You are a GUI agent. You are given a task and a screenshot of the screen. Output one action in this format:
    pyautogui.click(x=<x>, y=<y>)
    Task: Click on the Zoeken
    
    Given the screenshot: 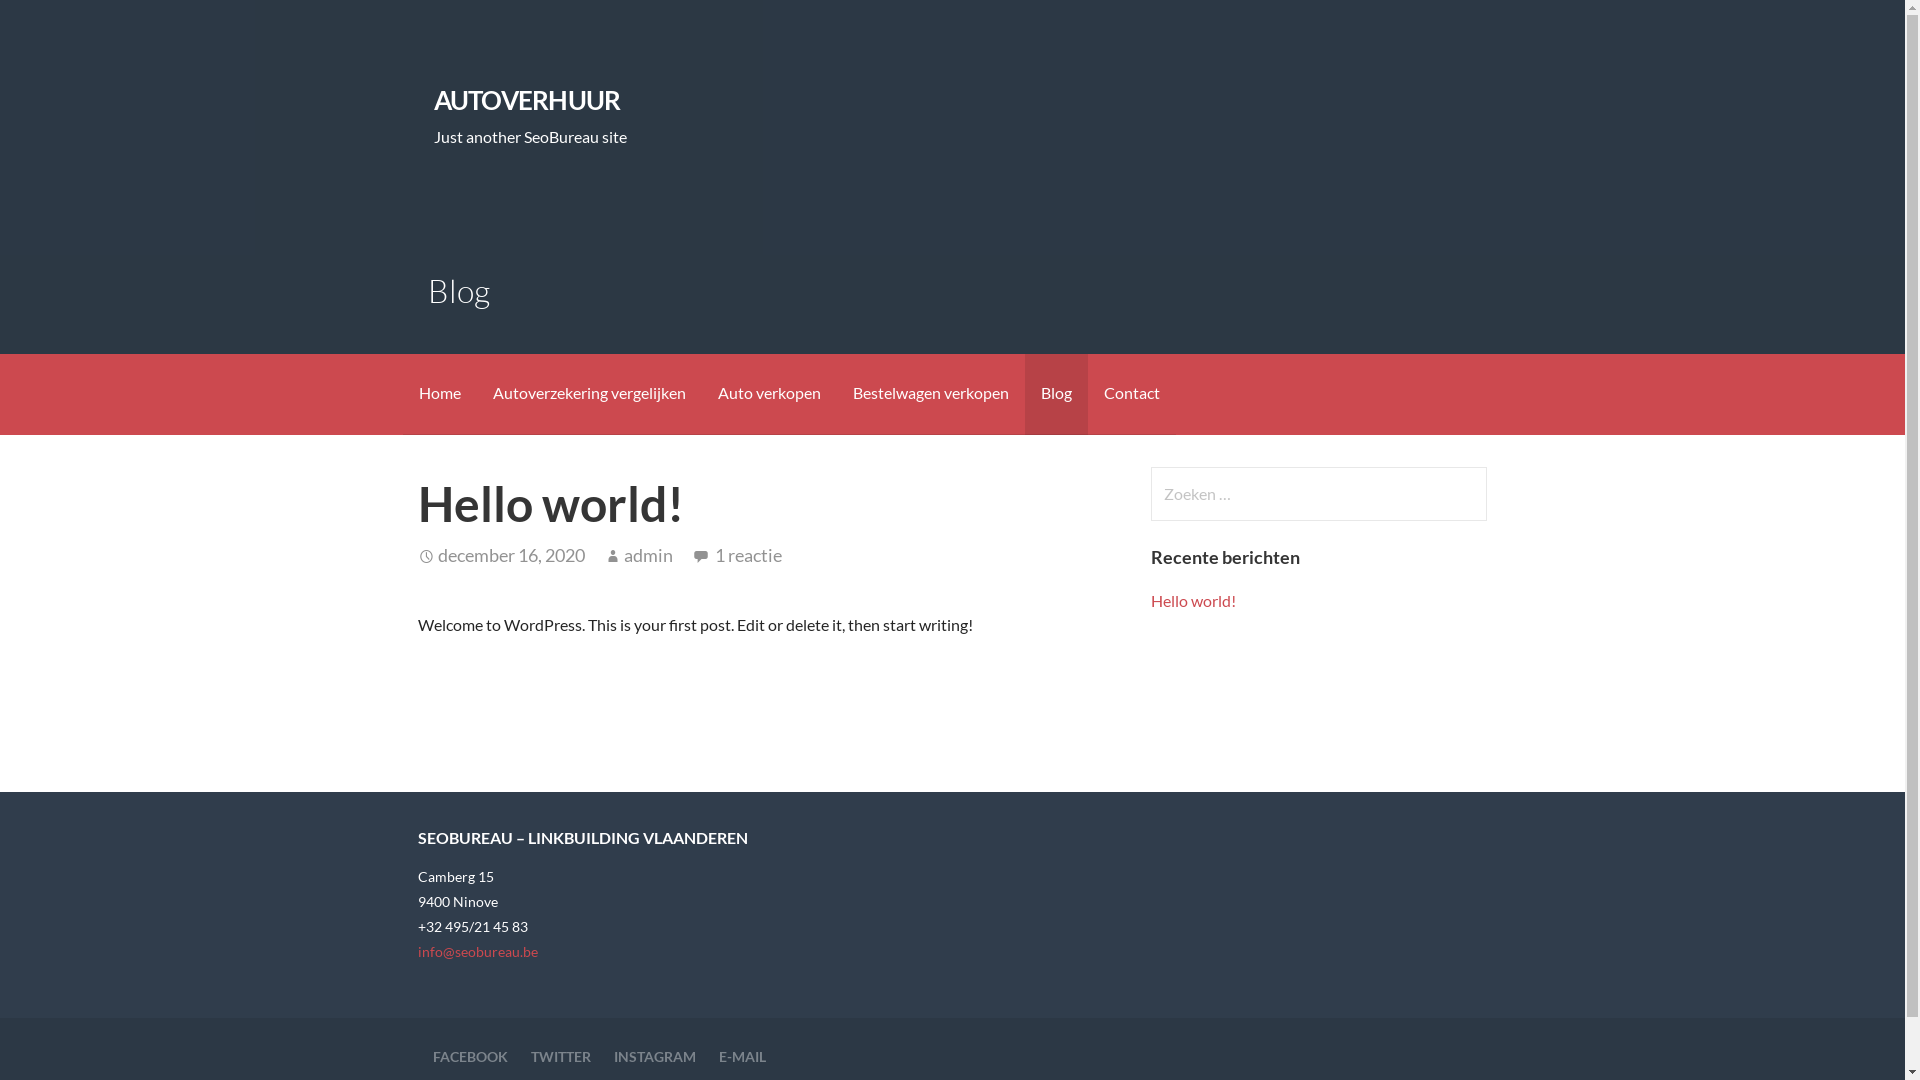 What is the action you would take?
    pyautogui.click(x=56, y=24)
    